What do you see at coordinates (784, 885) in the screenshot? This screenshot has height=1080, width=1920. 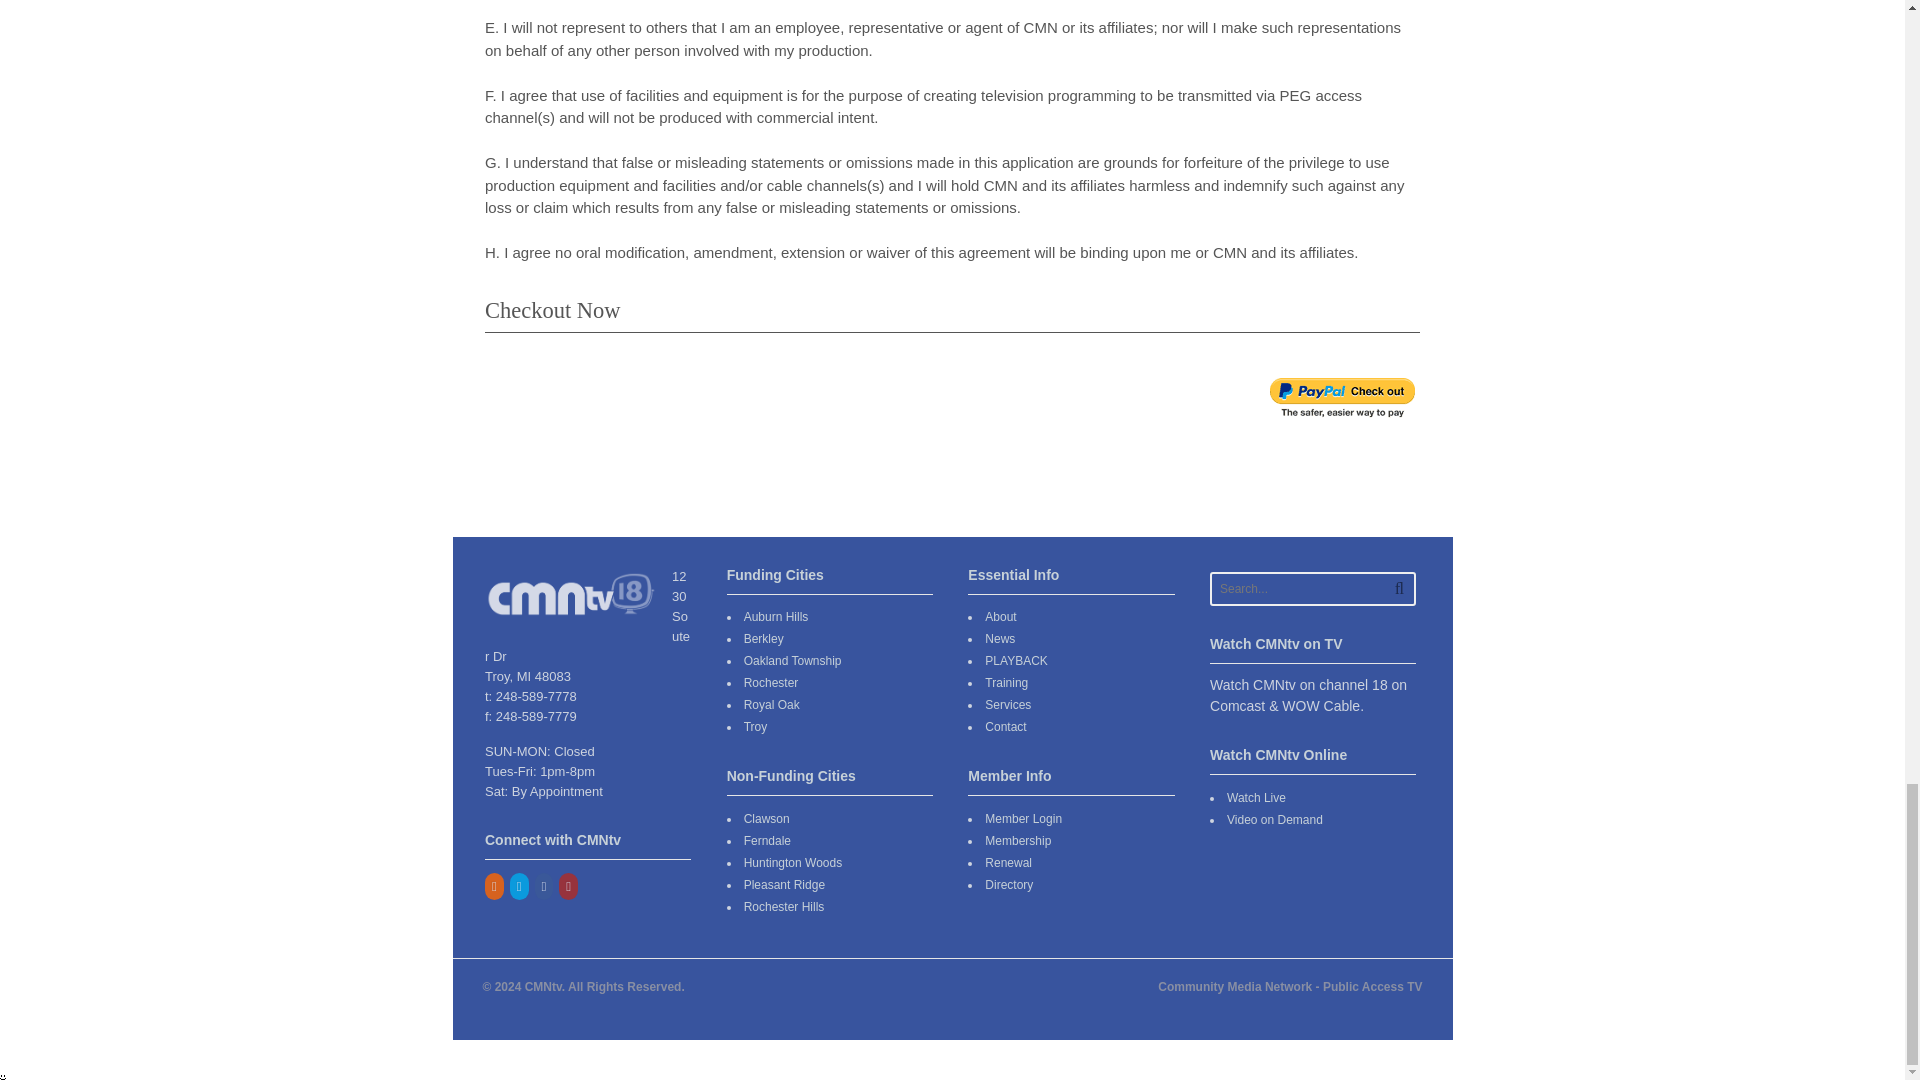 I see `Pleasant Ridge` at bounding box center [784, 885].